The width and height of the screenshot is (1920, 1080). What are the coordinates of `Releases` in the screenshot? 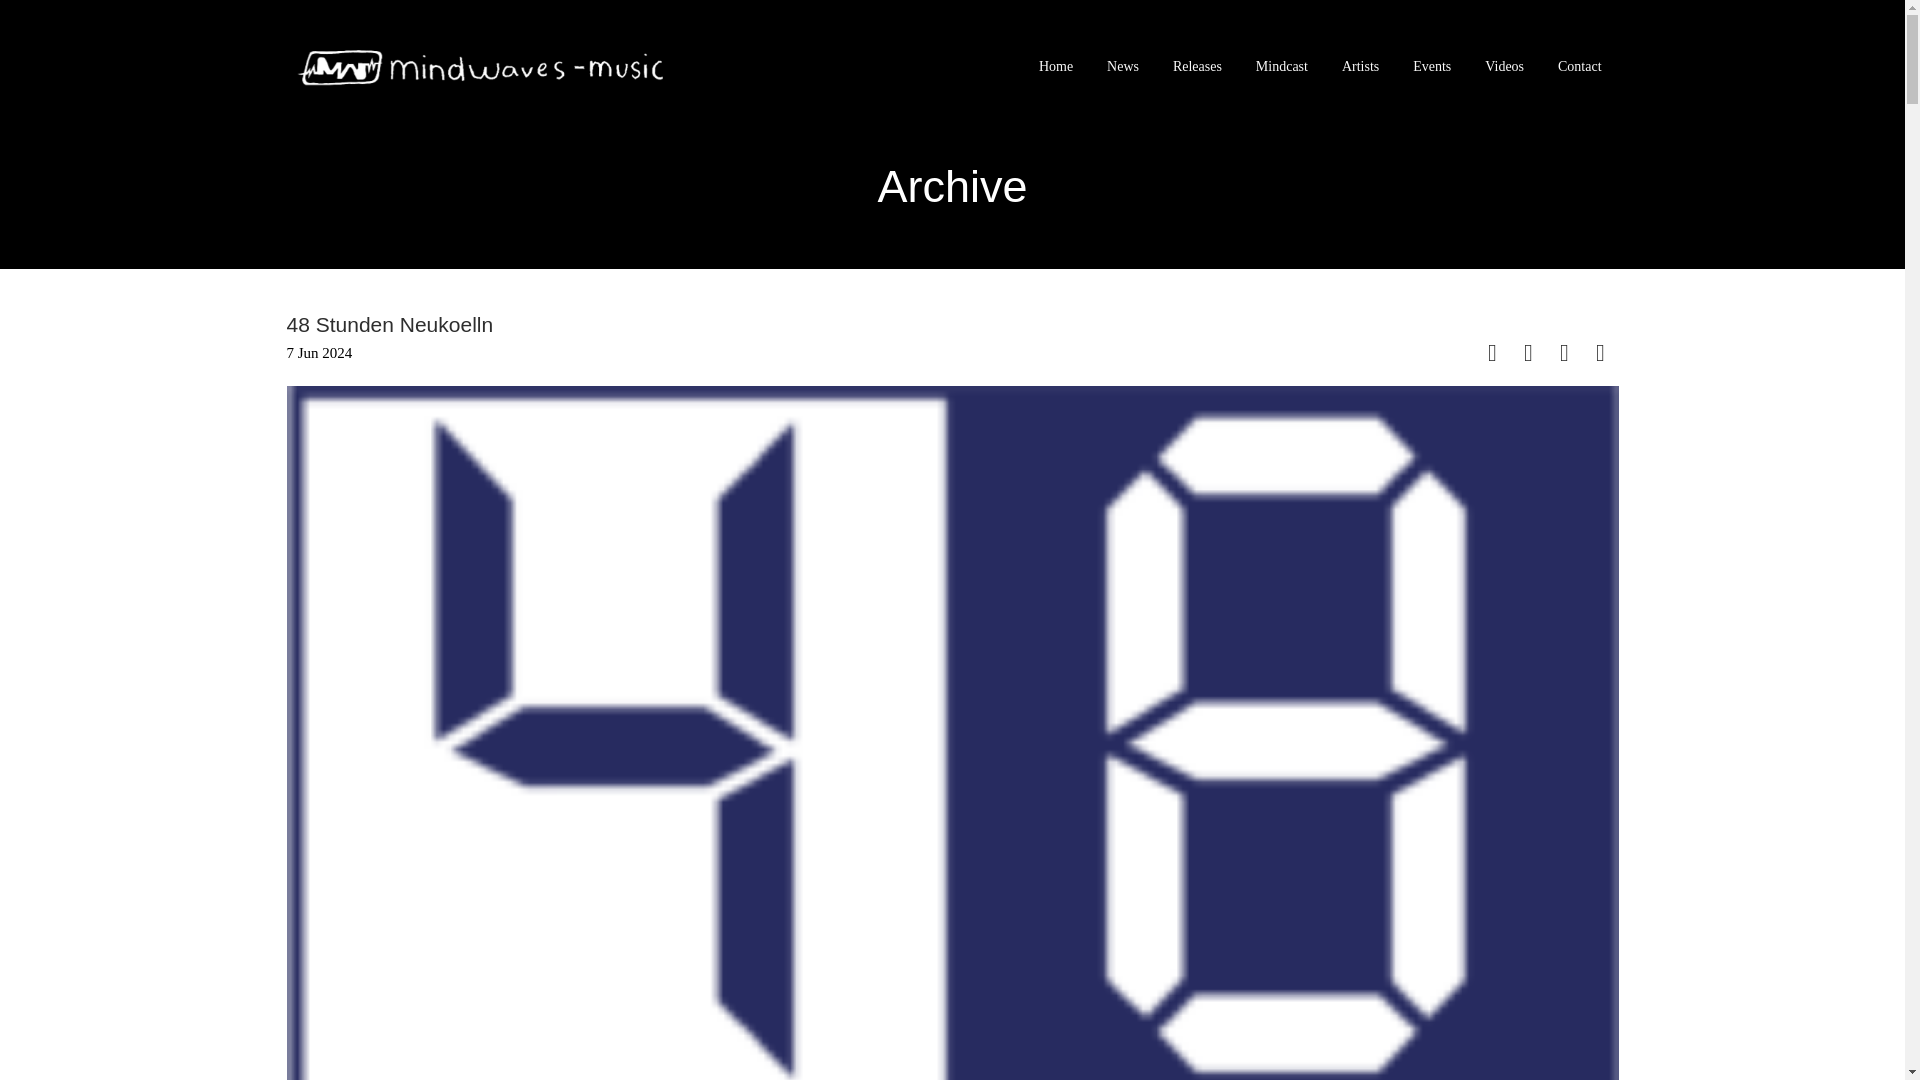 It's located at (1196, 67).